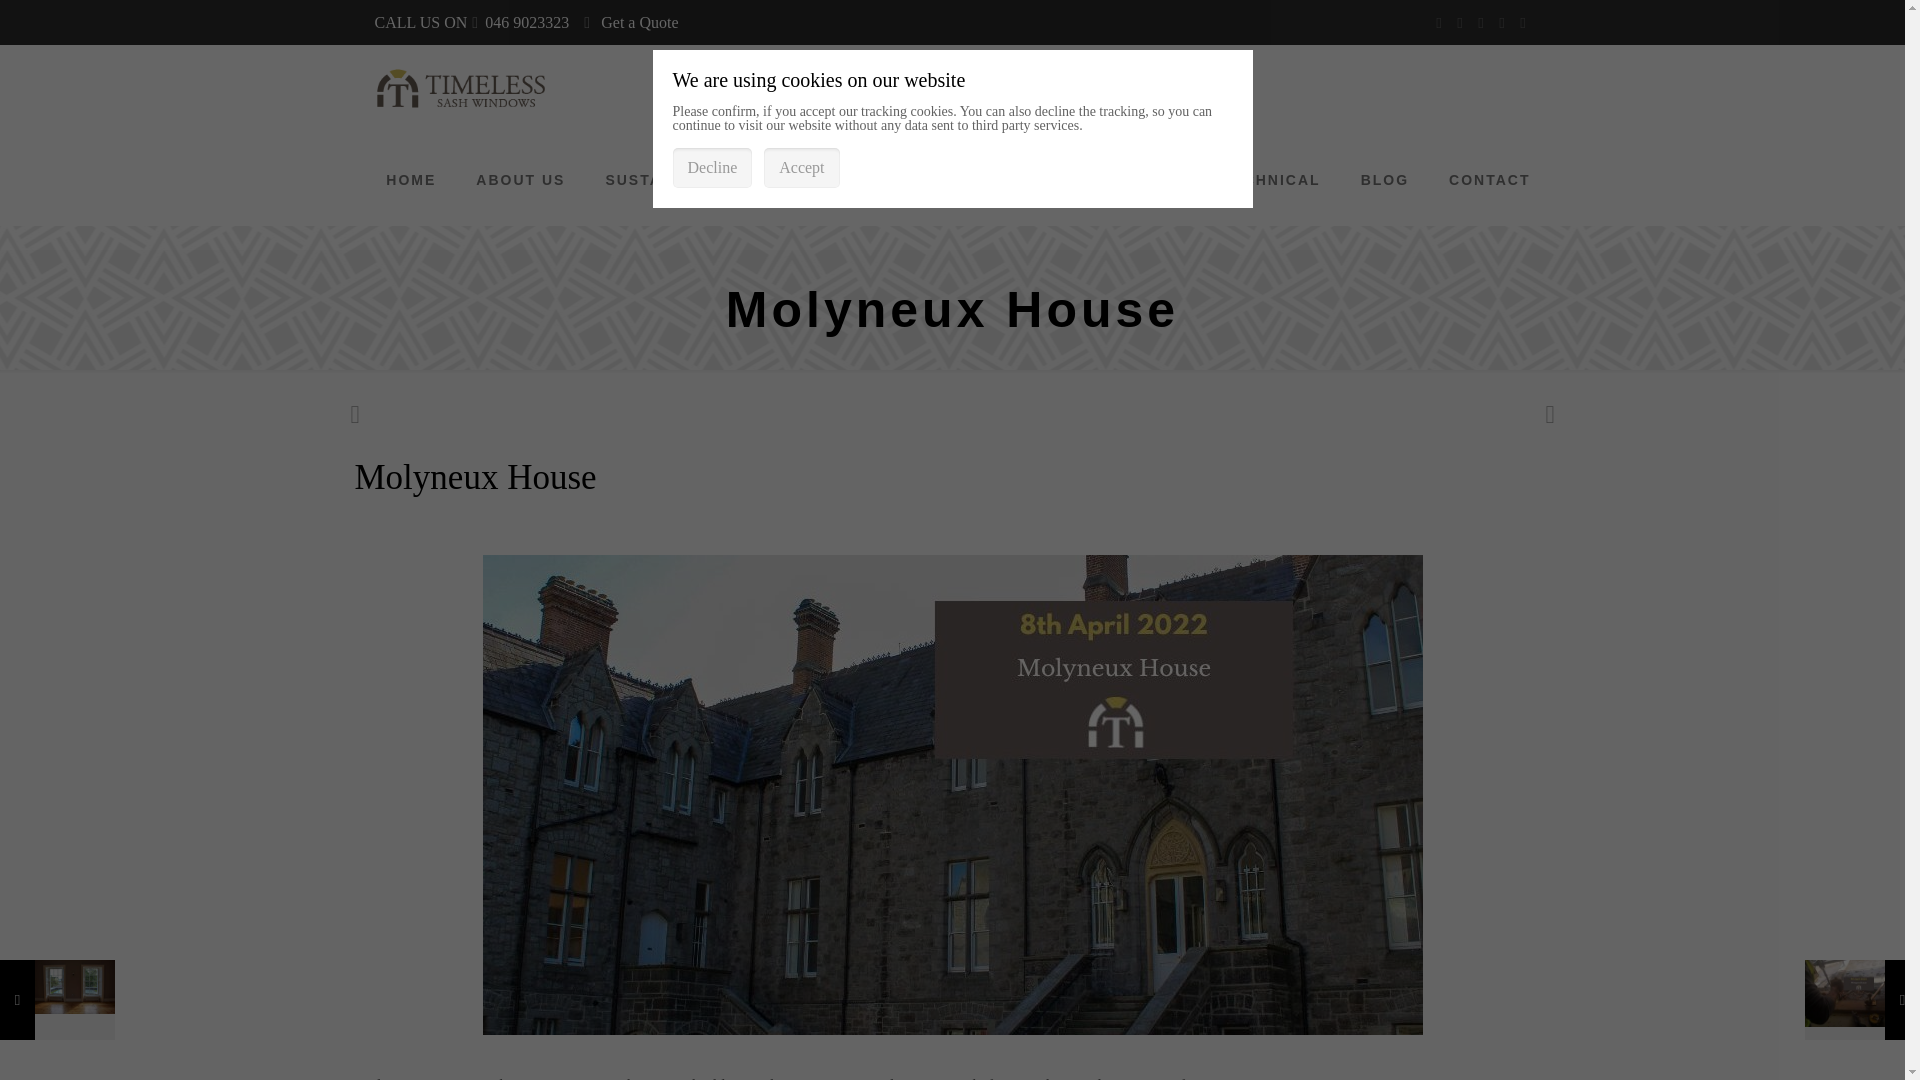  I want to click on Pinterest, so click(1501, 23).